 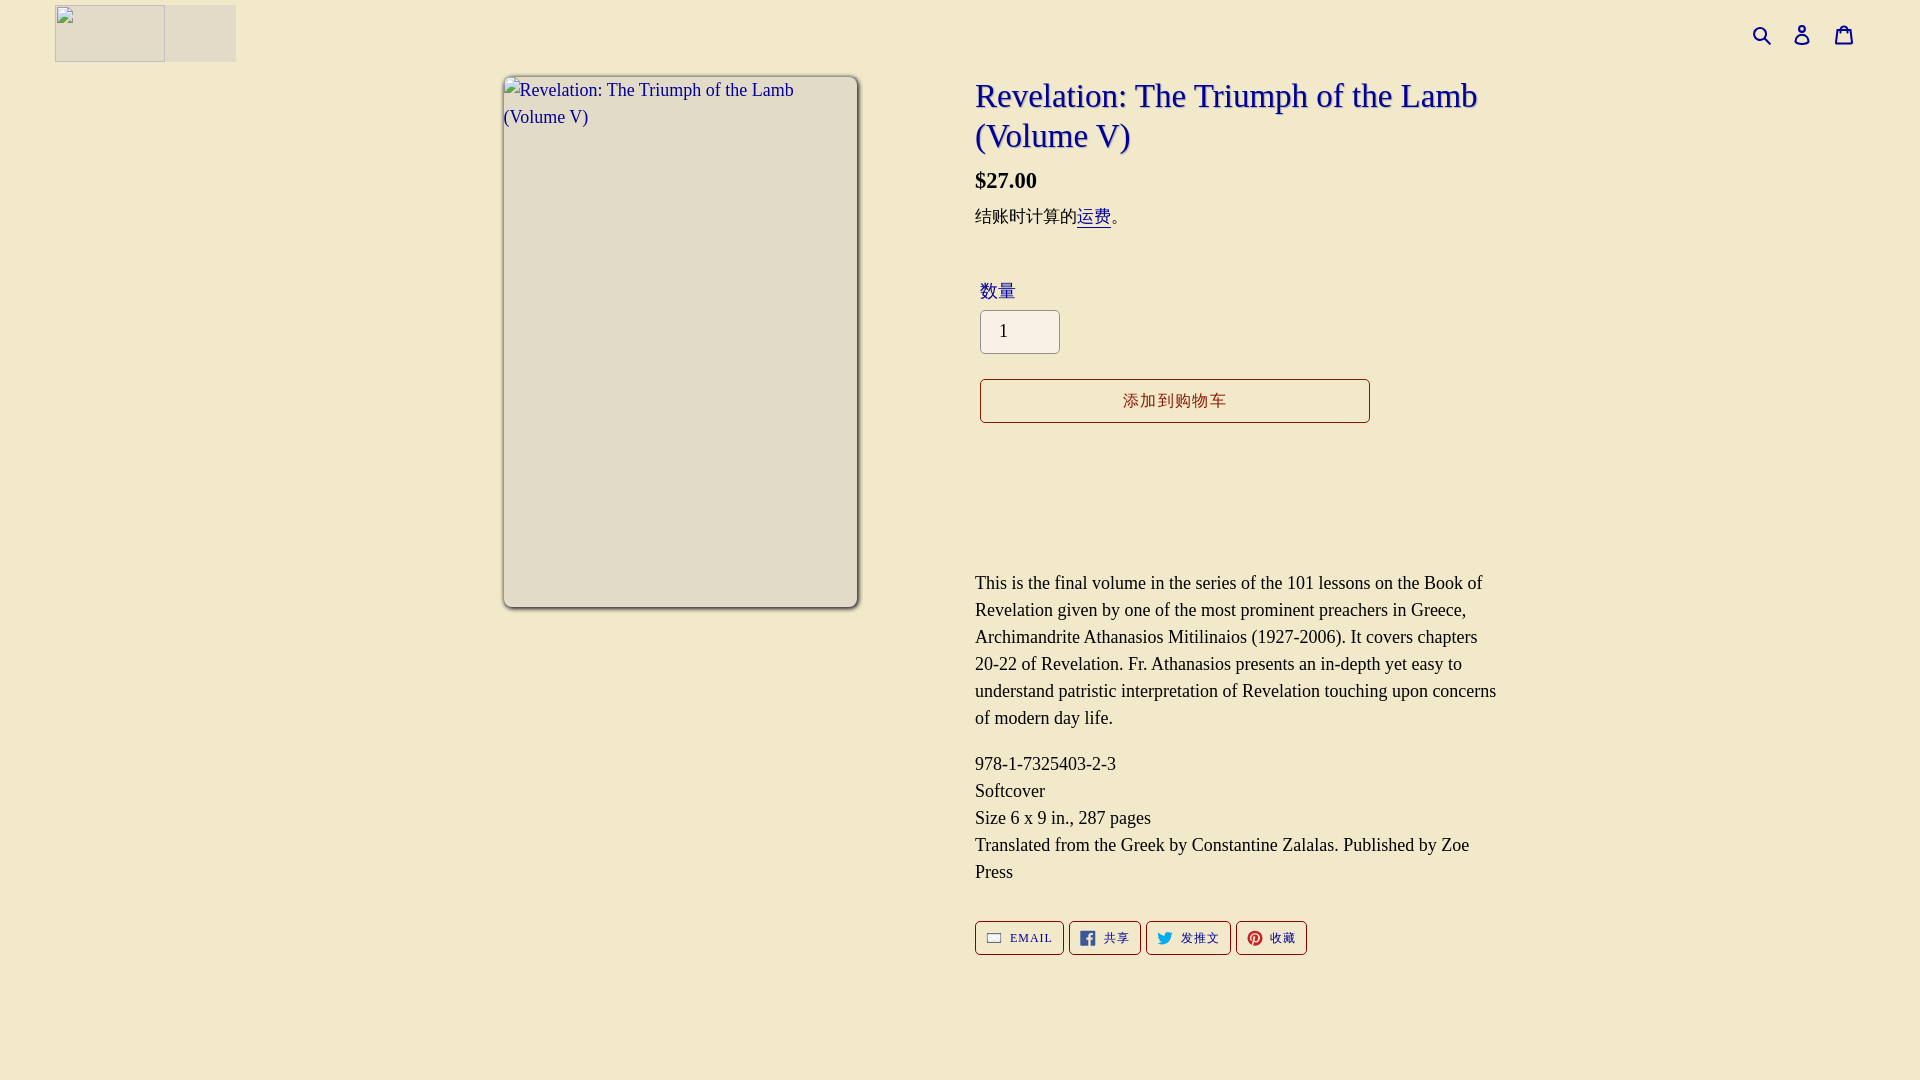 What do you see at coordinates (1019, 332) in the screenshot?
I see `1` at bounding box center [1019, 332].